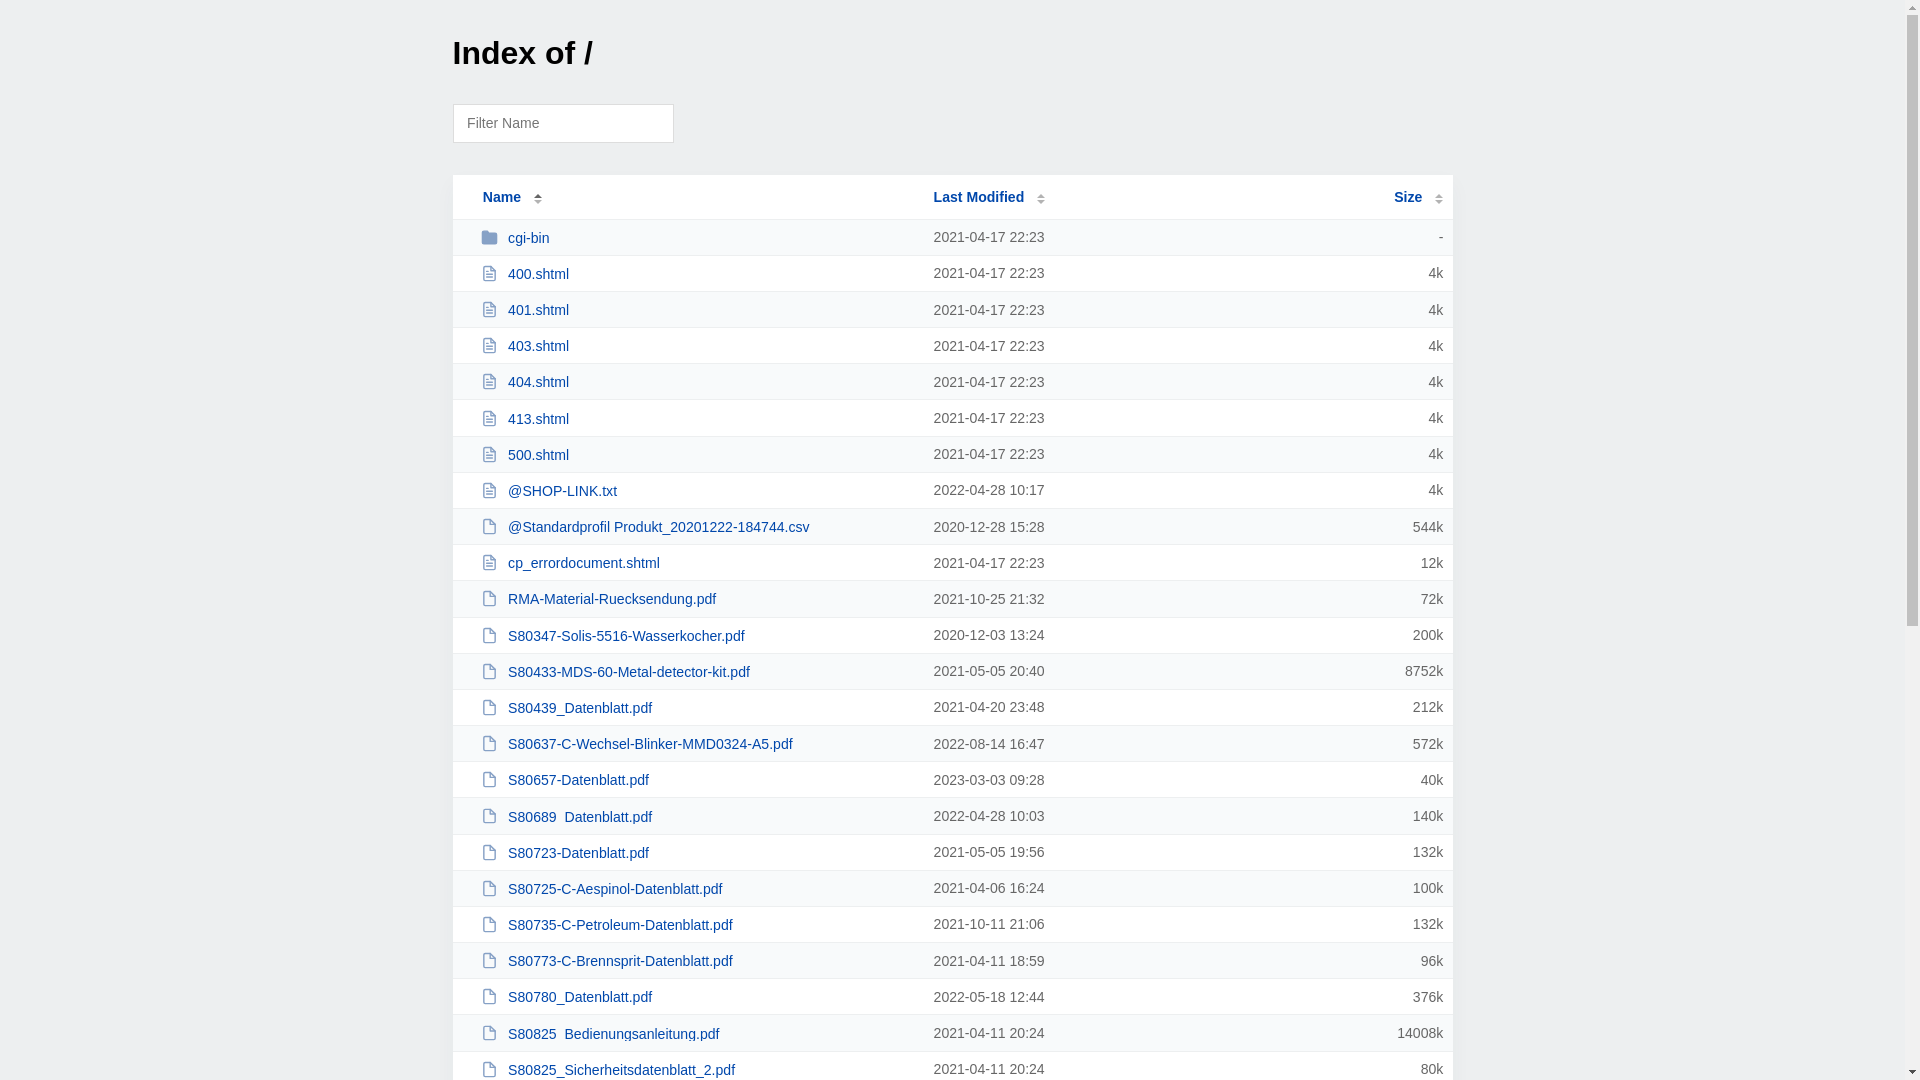 This screenshot has height=1080, width=1920. Describe the element at coordinates (698, 888) in the screenshot. I see `S80725-C-Aespinol-Datenblatt.pdf` at that location.